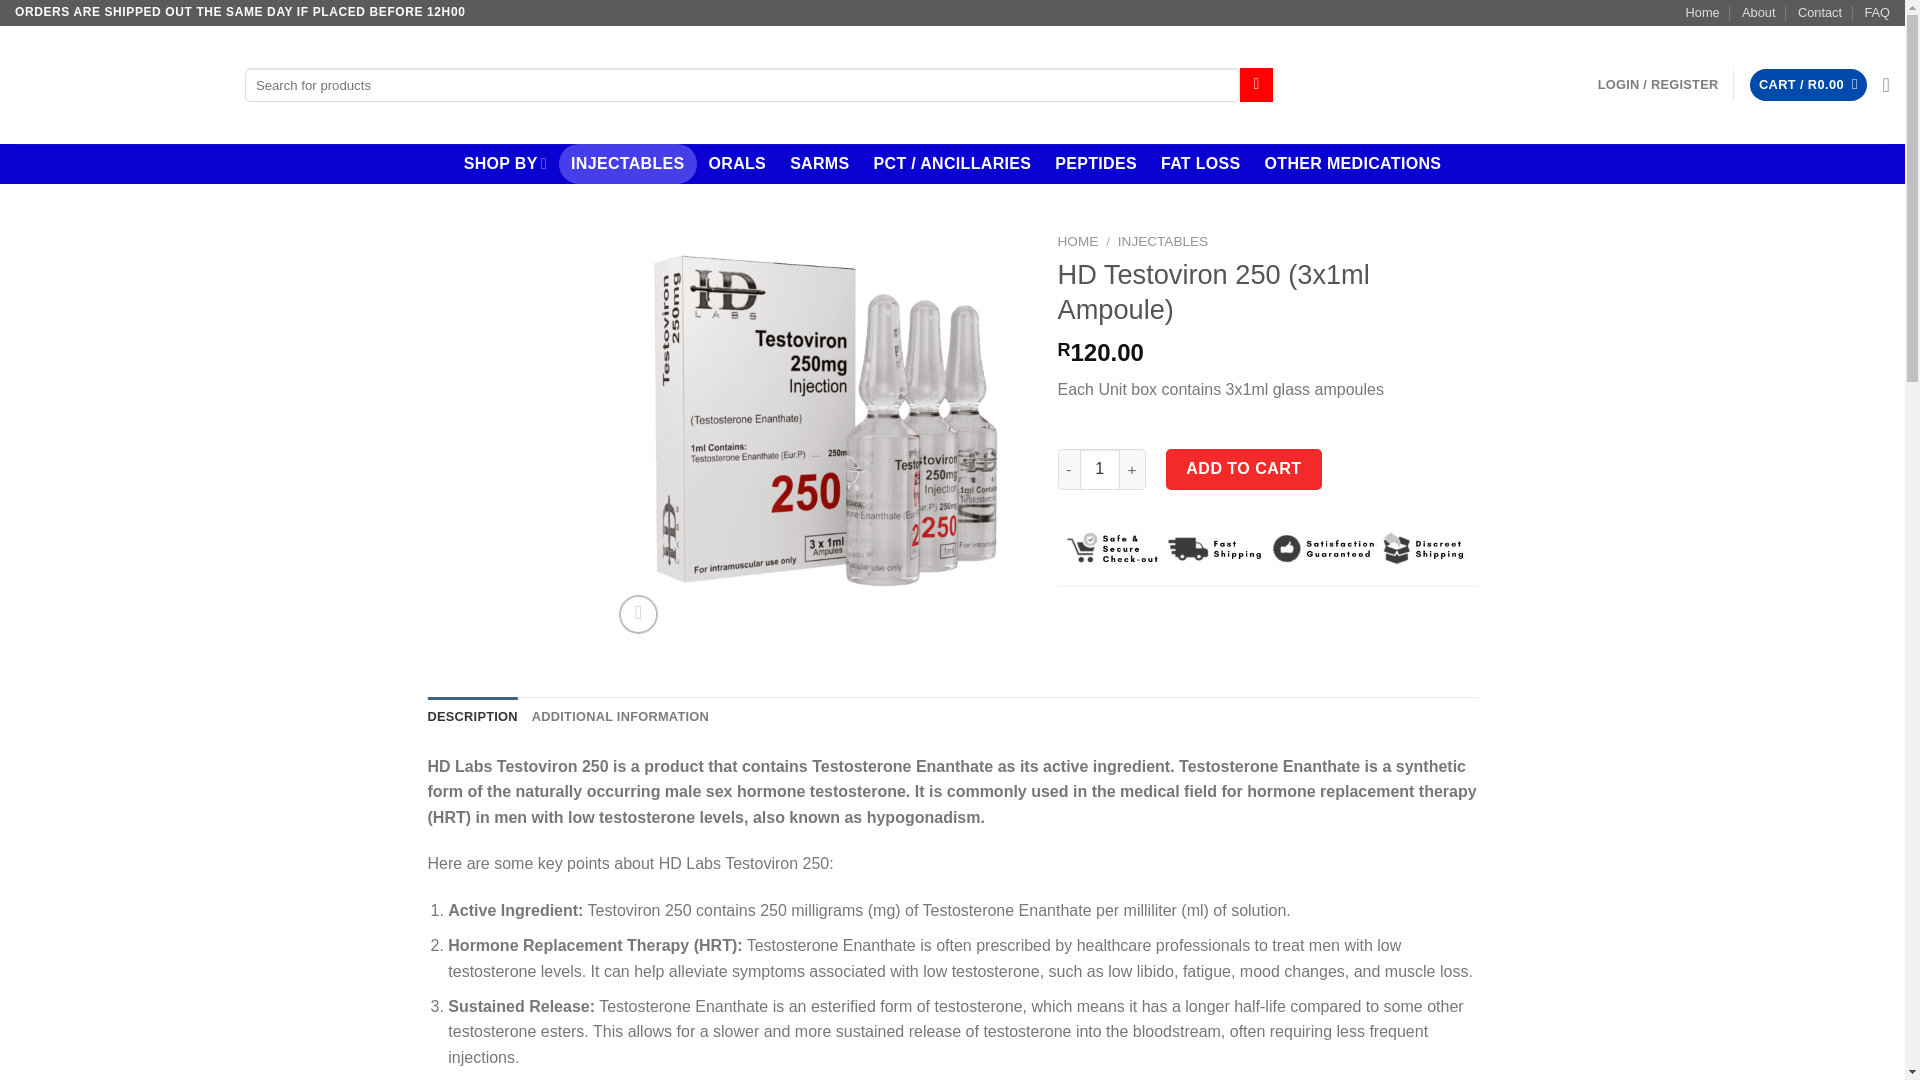  I want to click on Zoom, so click(638, 614).